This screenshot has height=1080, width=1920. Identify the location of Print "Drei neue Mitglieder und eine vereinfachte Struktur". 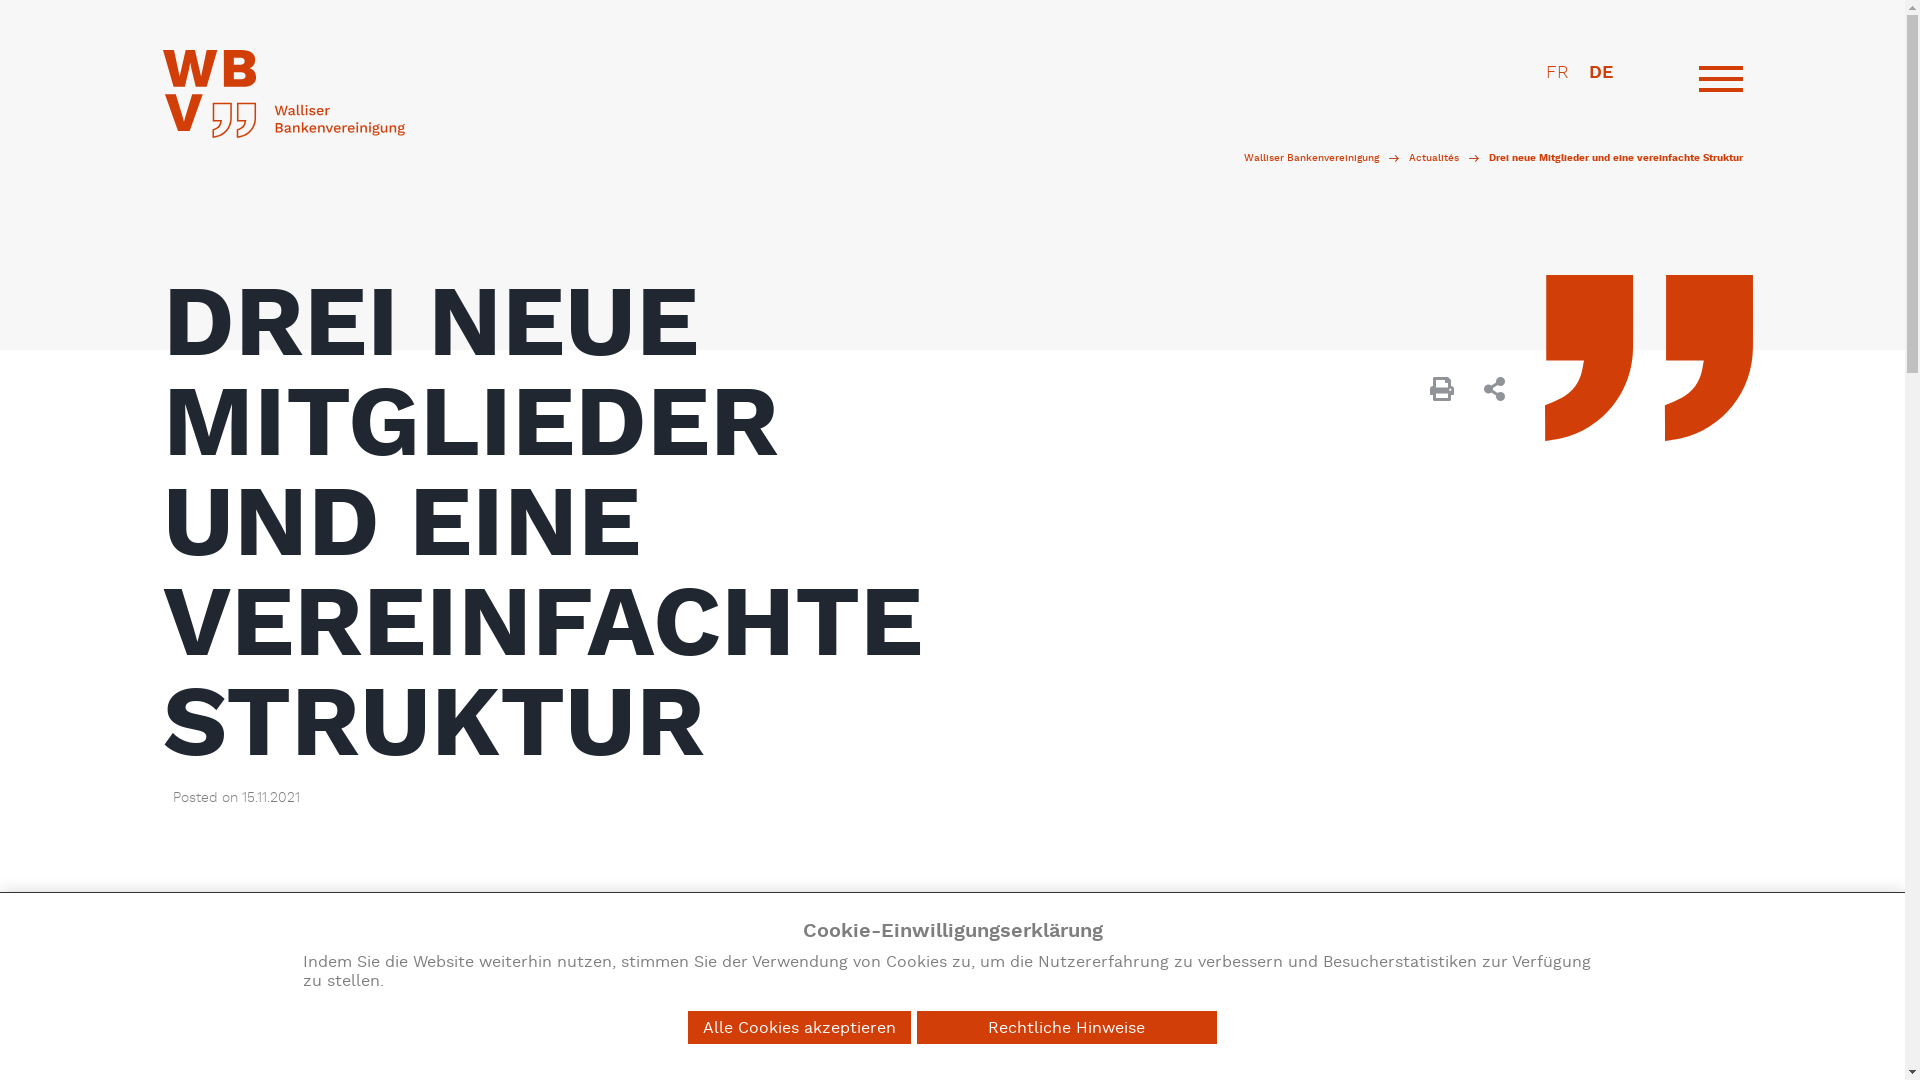
(1442, 391).